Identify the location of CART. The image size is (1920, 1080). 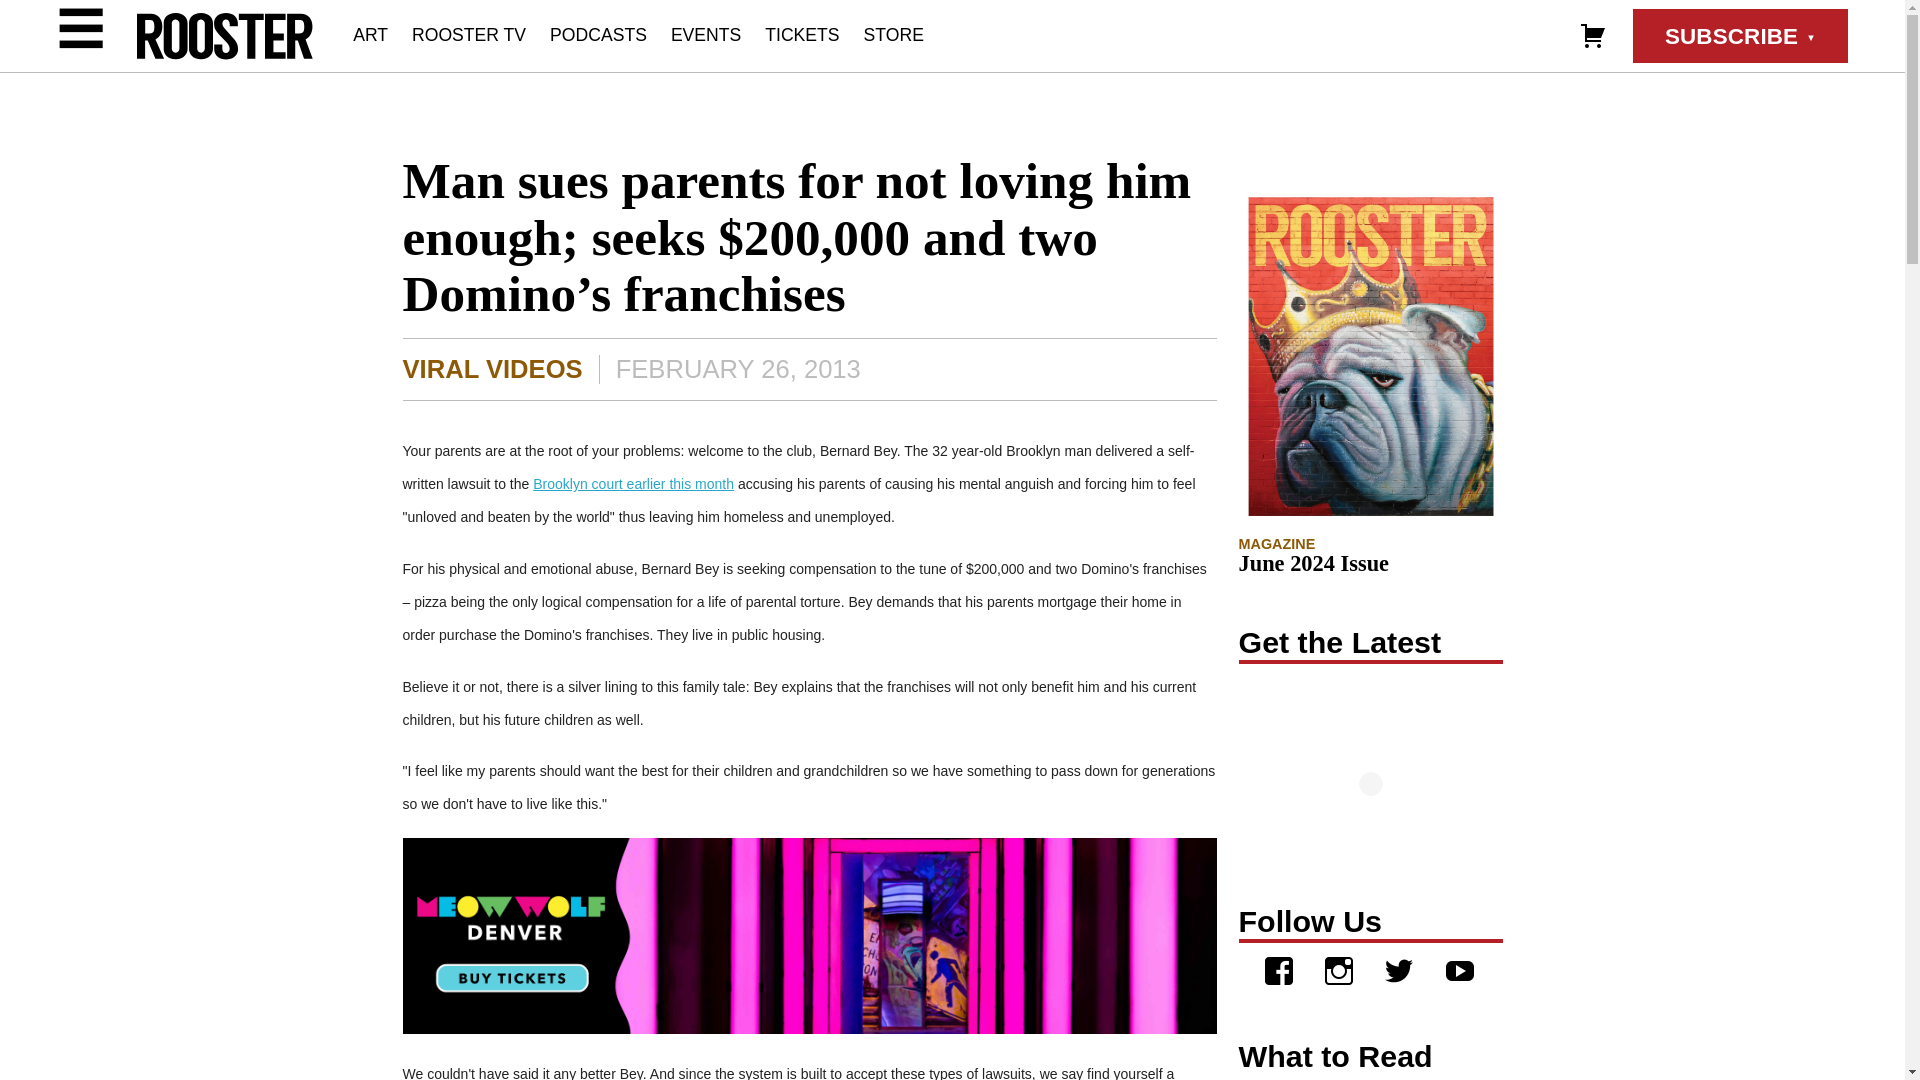
(1592, 34).